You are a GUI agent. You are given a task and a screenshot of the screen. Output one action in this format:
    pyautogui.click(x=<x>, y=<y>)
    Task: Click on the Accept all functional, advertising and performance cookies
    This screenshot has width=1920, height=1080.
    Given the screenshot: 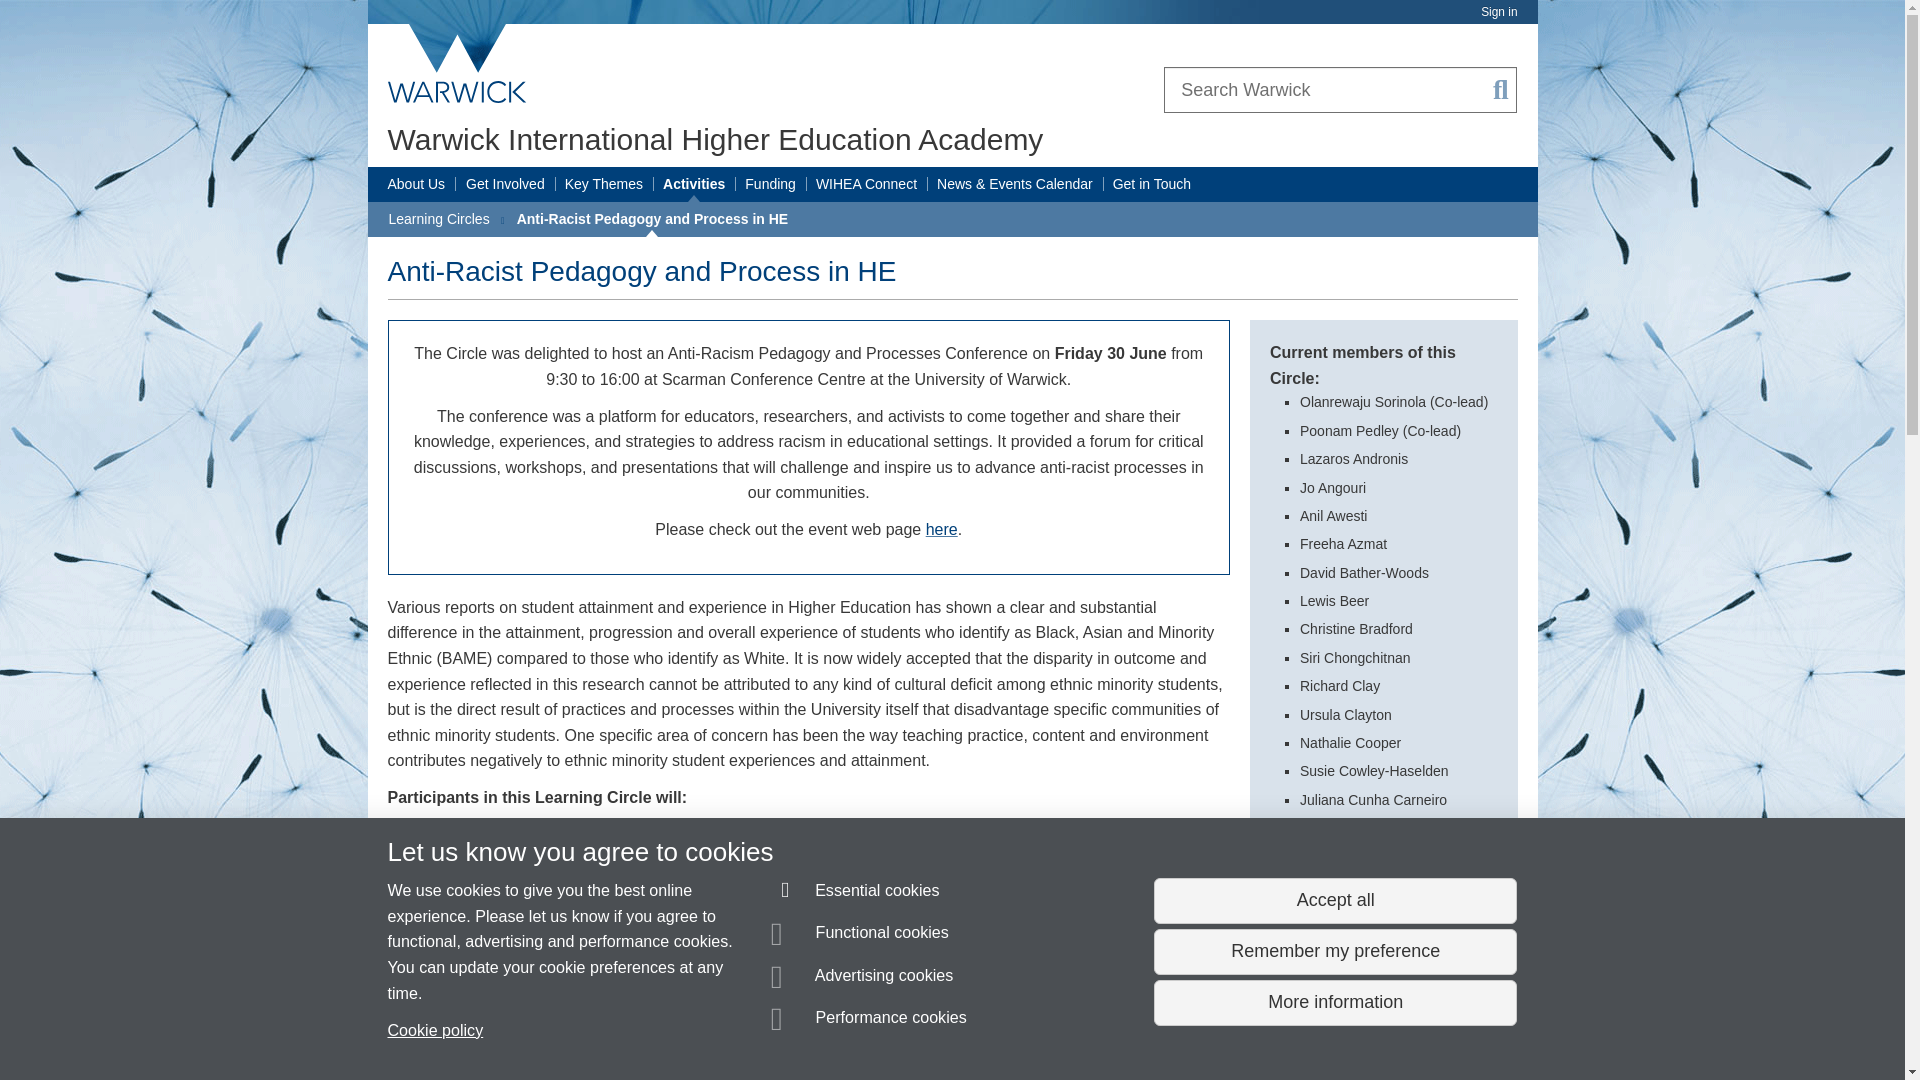 What is the action you would take?
    pyautogui.click(x=1334, y=901)
    